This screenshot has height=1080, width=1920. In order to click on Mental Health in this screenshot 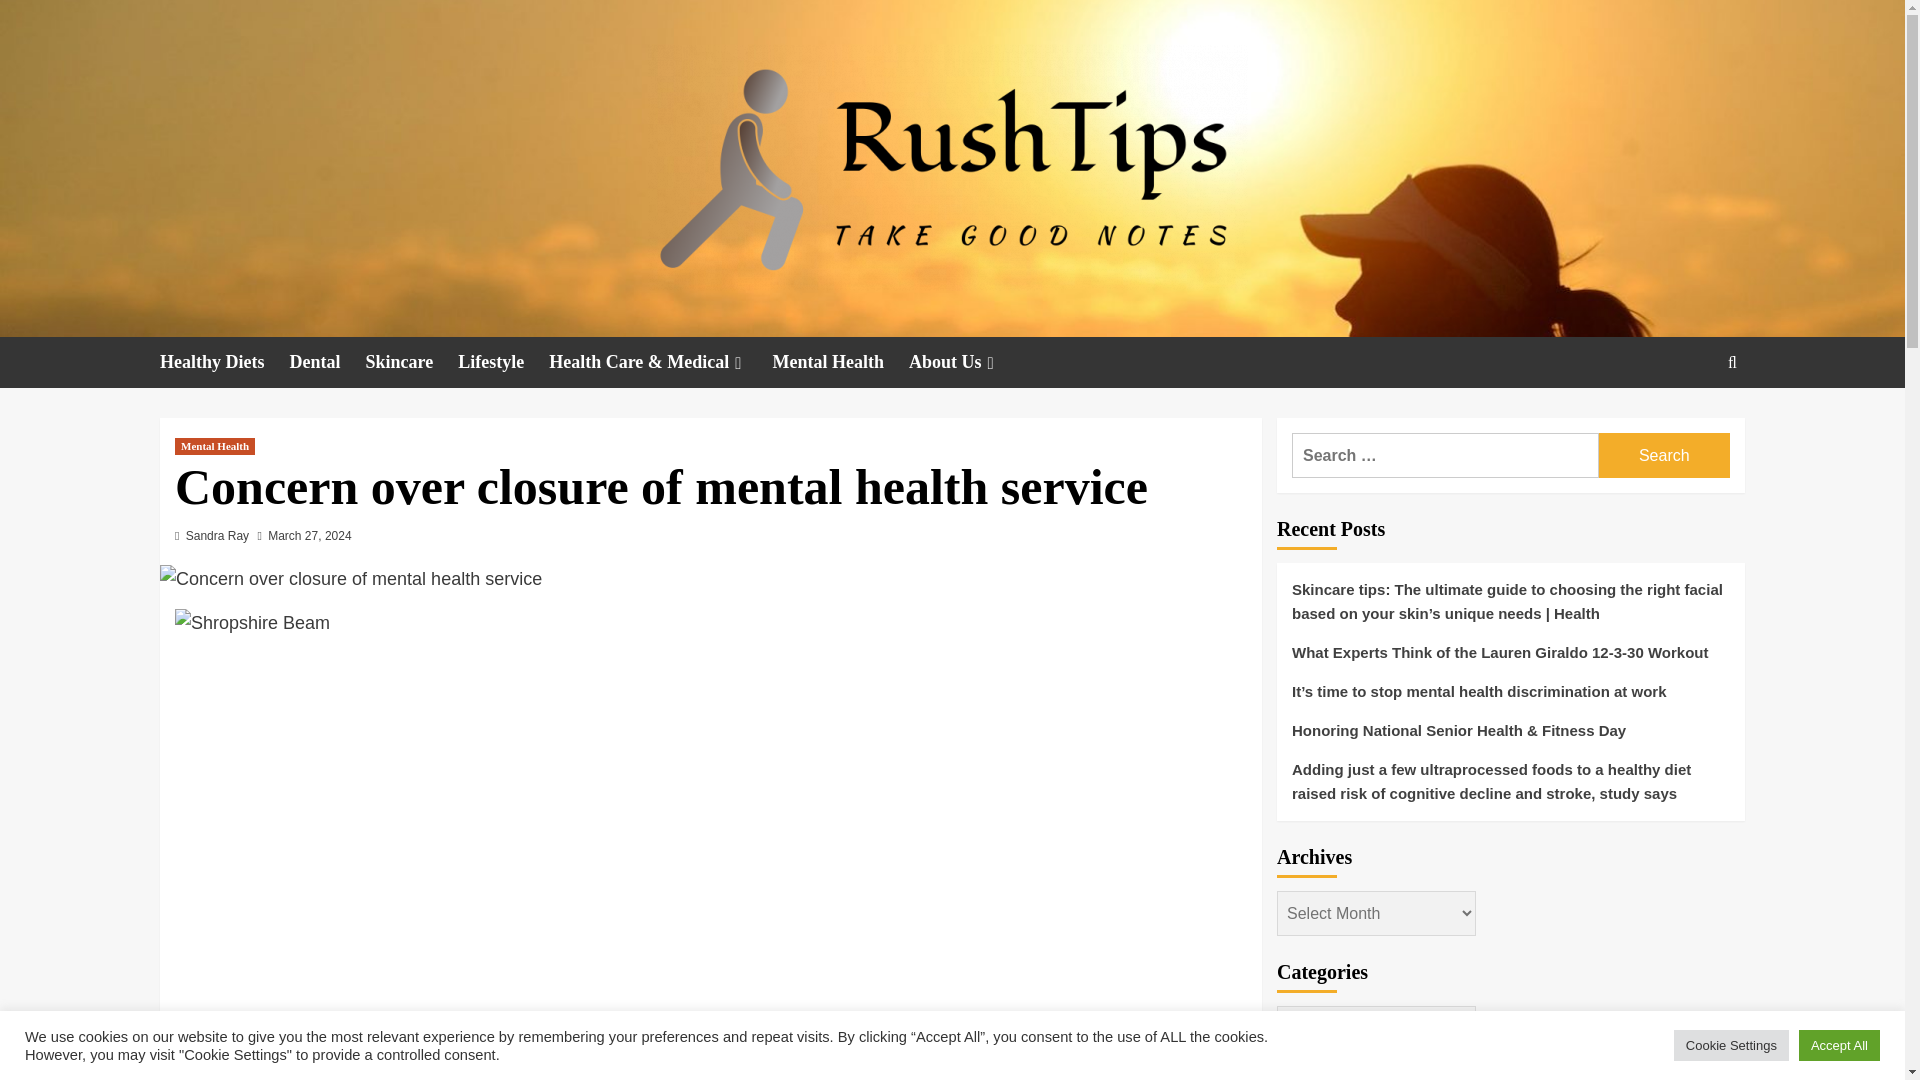, I will do `click(214, 446)`.